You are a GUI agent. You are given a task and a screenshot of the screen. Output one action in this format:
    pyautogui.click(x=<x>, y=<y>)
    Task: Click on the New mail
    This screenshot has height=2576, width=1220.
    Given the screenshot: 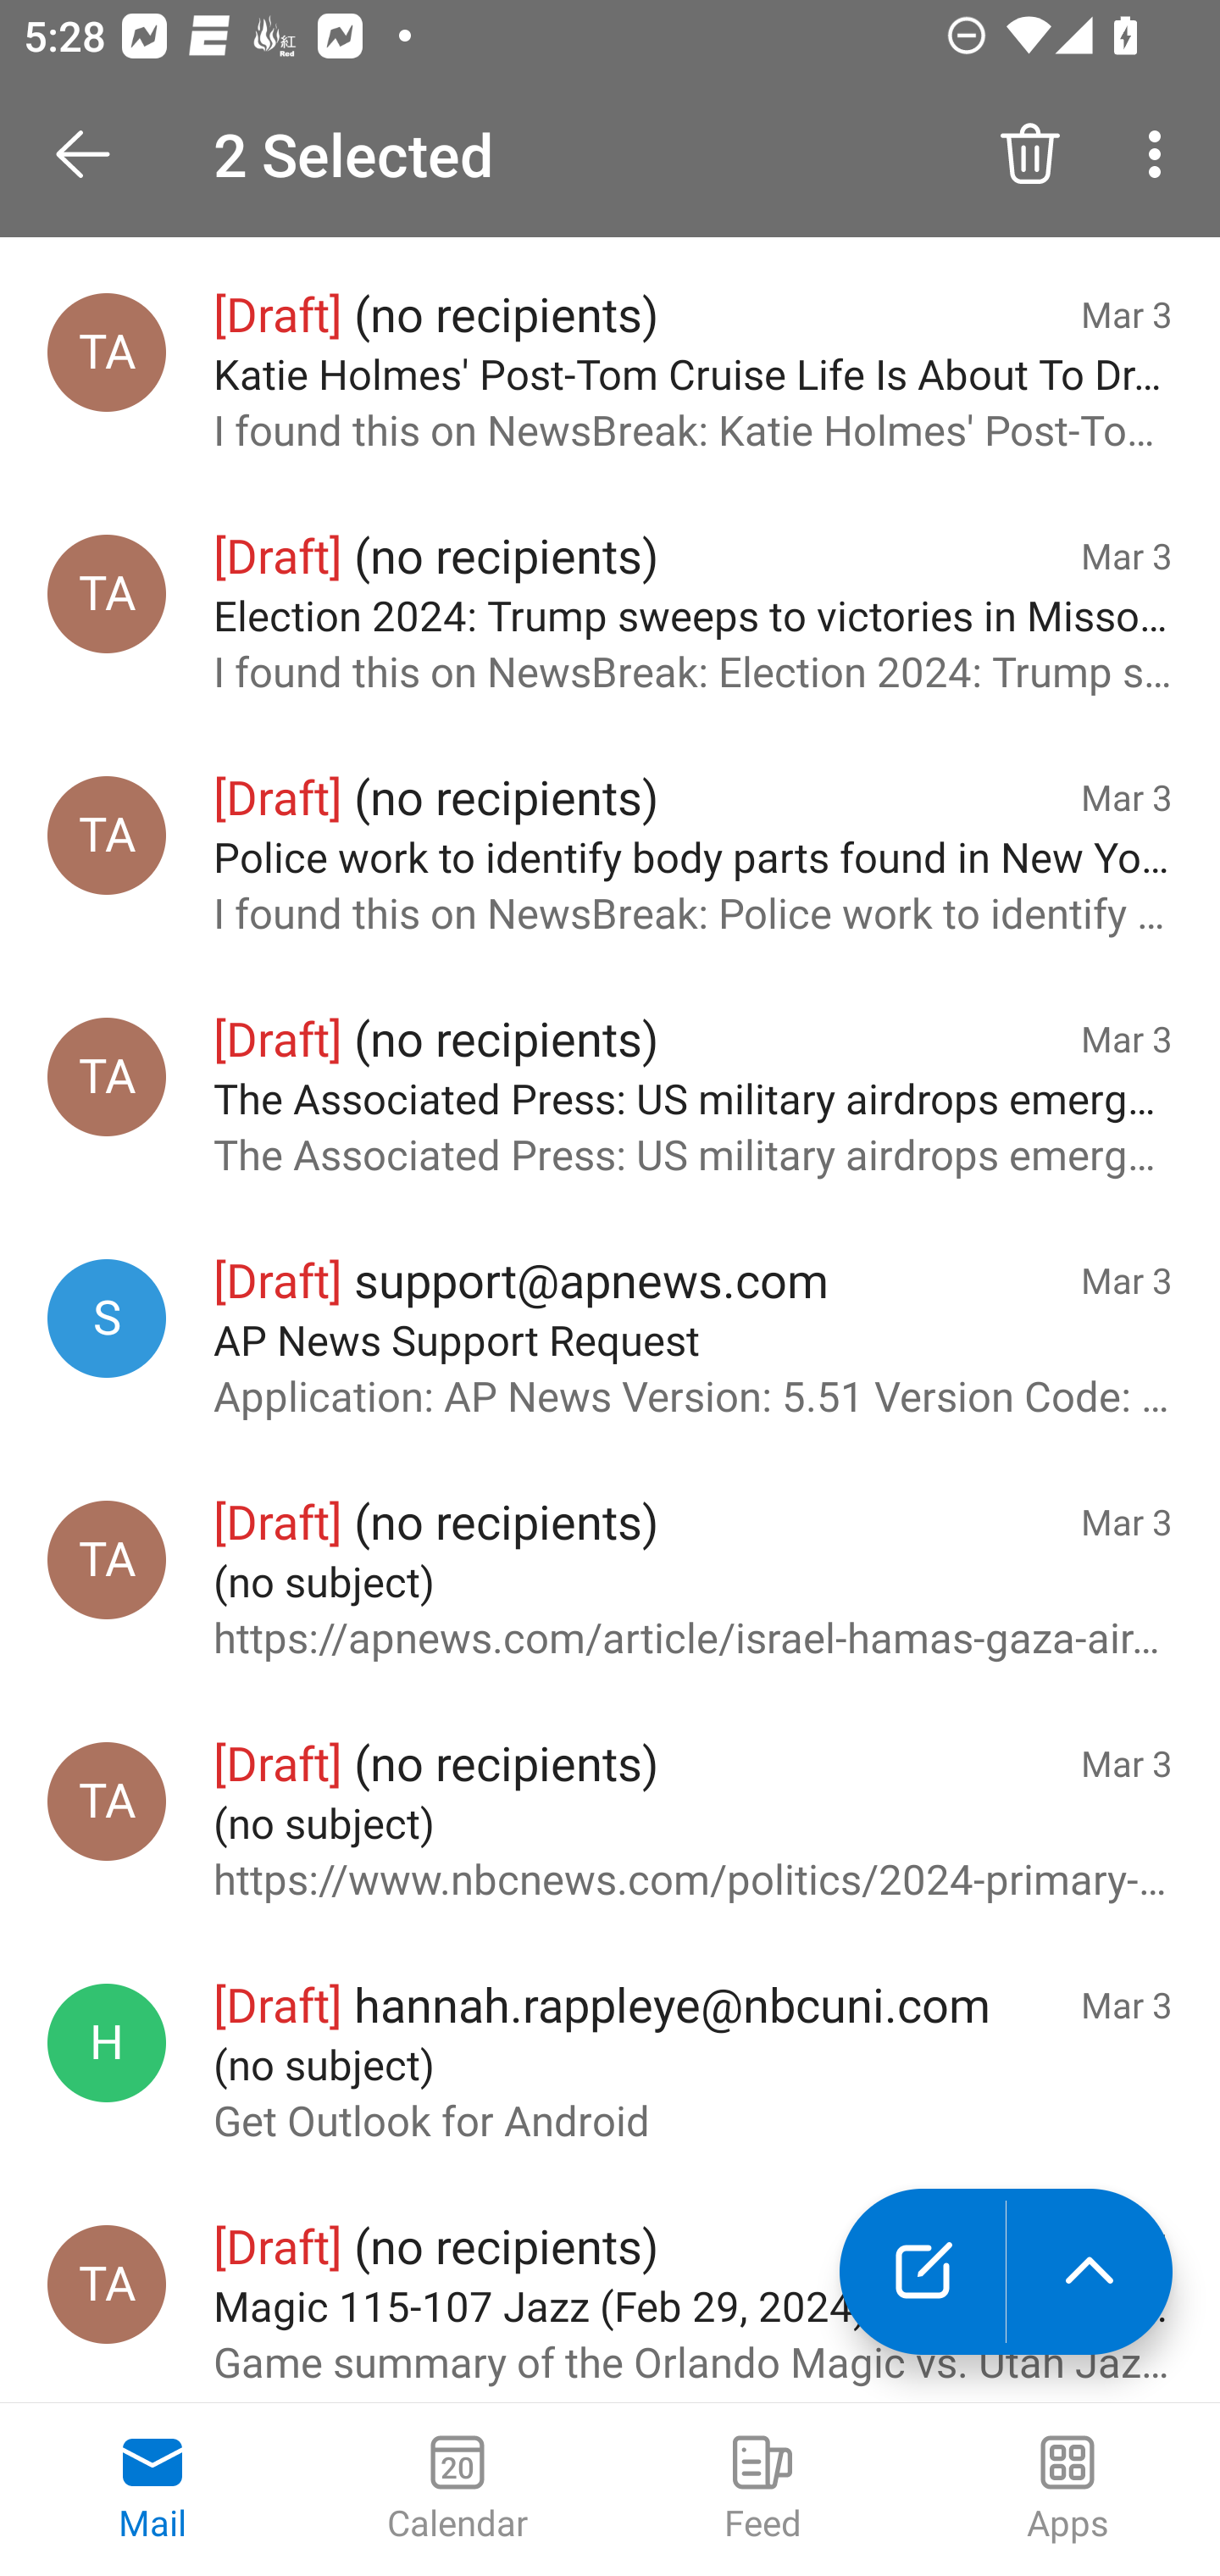 What is the action you would take?
    pyautogui.click(x=922, y=2272)
    